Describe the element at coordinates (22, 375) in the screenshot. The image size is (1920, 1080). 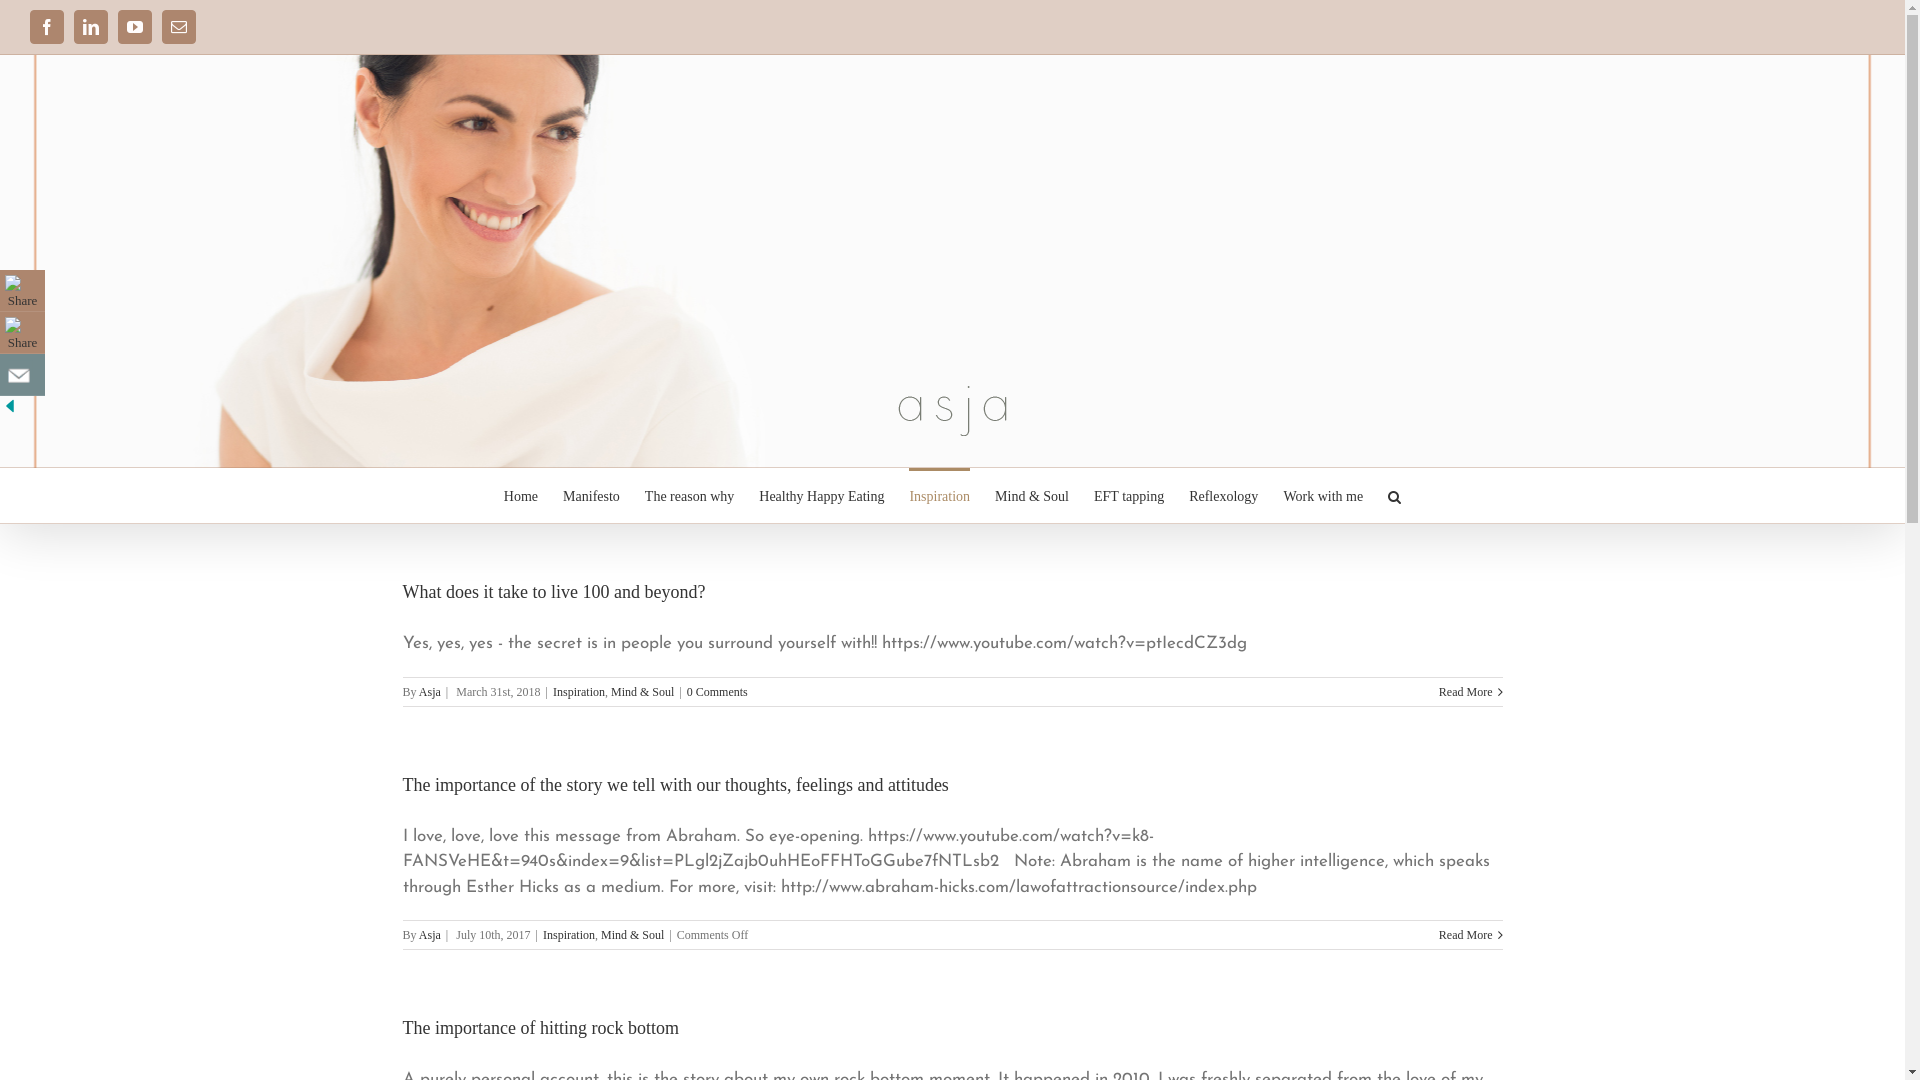
I see `Contact us` at that location.